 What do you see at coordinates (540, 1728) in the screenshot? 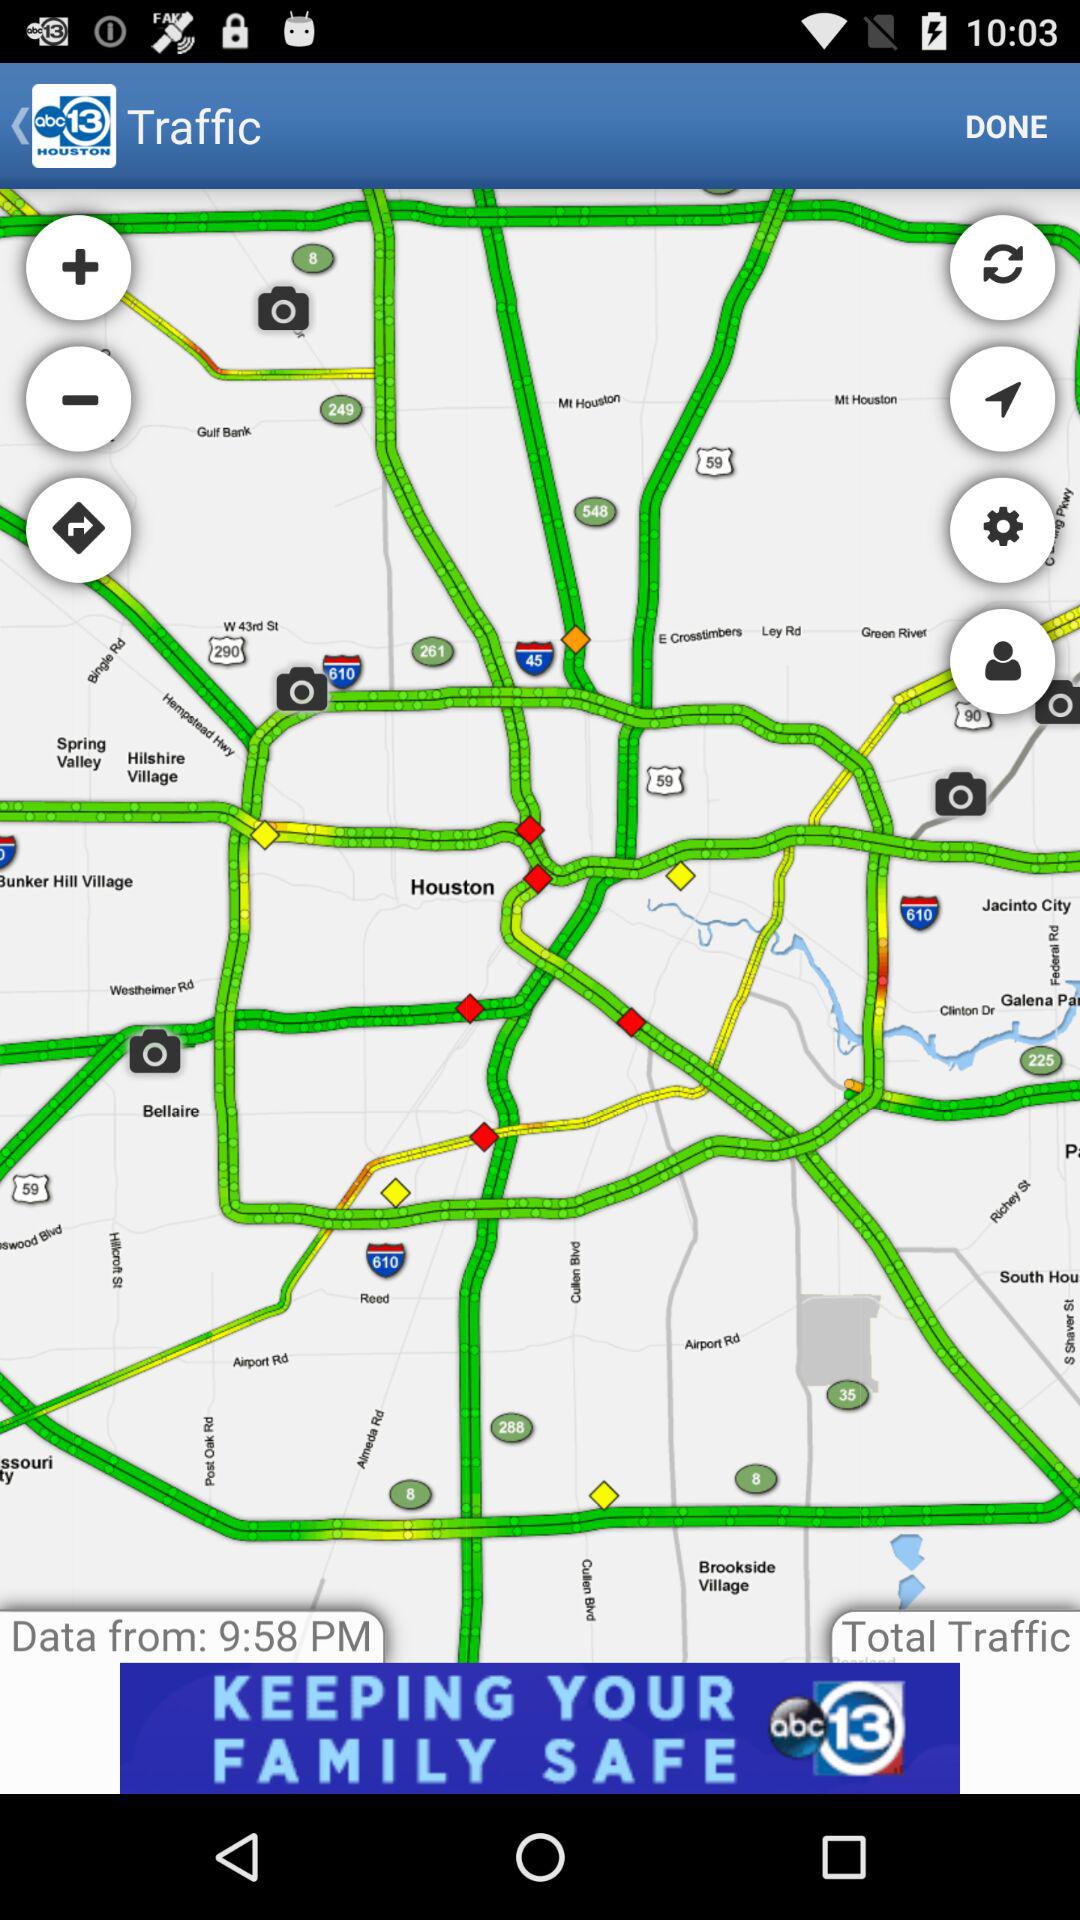
I see `view video` at bounding box center [540, 1728].